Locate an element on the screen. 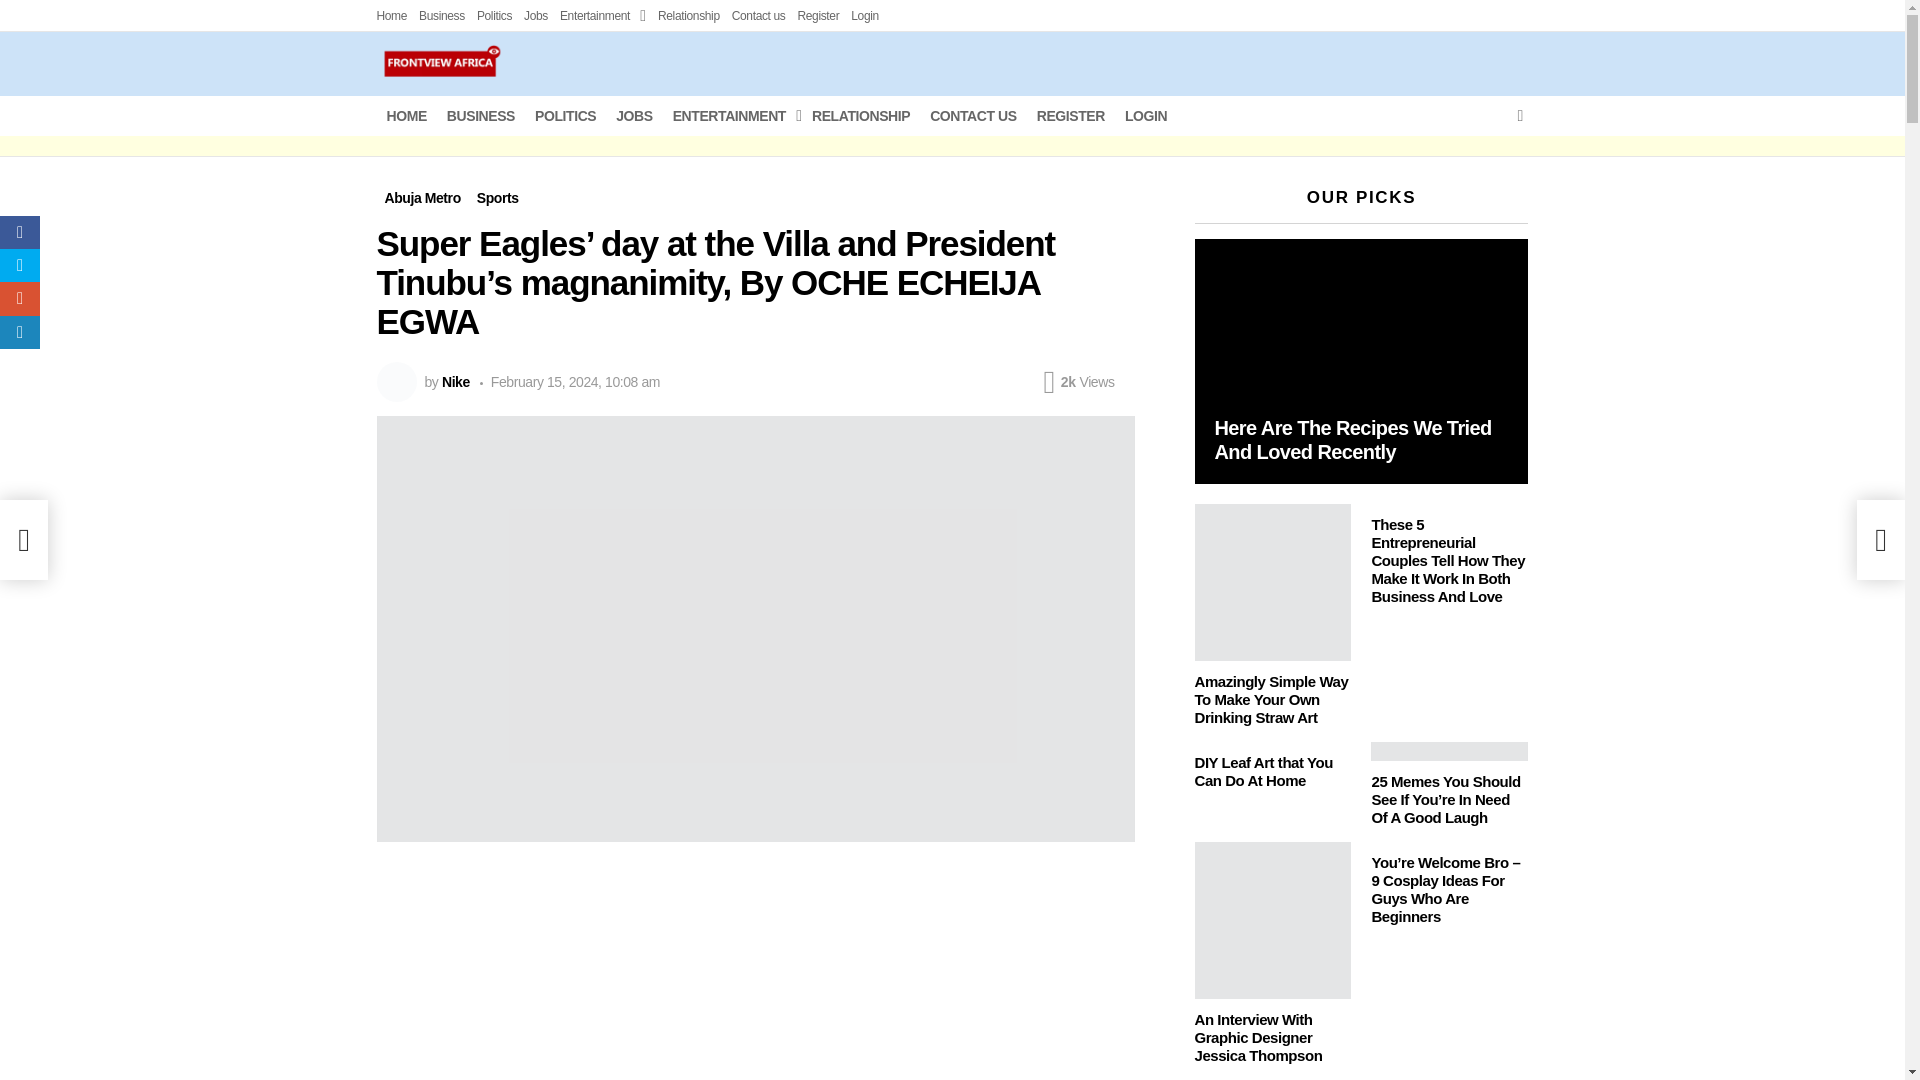 This screenshot has height=1080, width=1920. Business is located at coordinates (441, 16).